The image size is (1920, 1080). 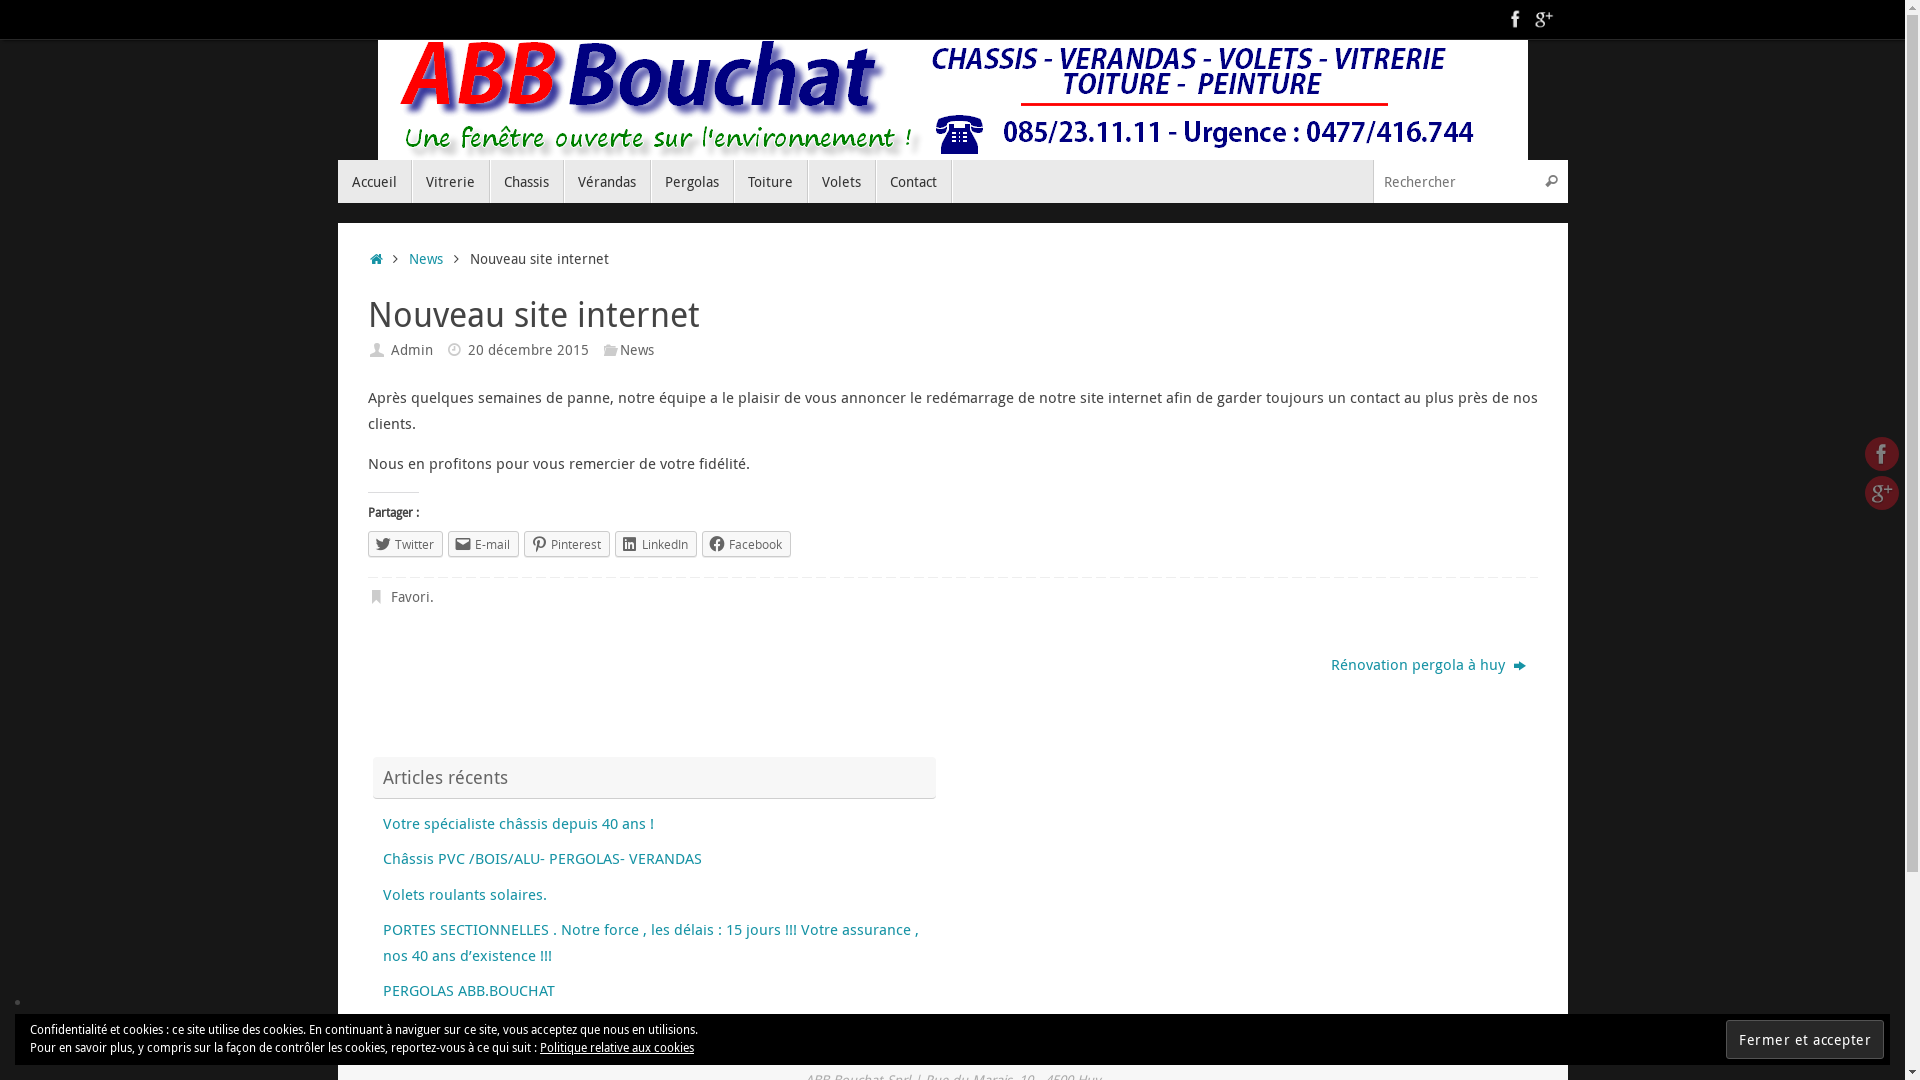 What do you see at coordinates (378, 259) in the screenshot?
I see `Accueil` at bounding box center [378, 259].